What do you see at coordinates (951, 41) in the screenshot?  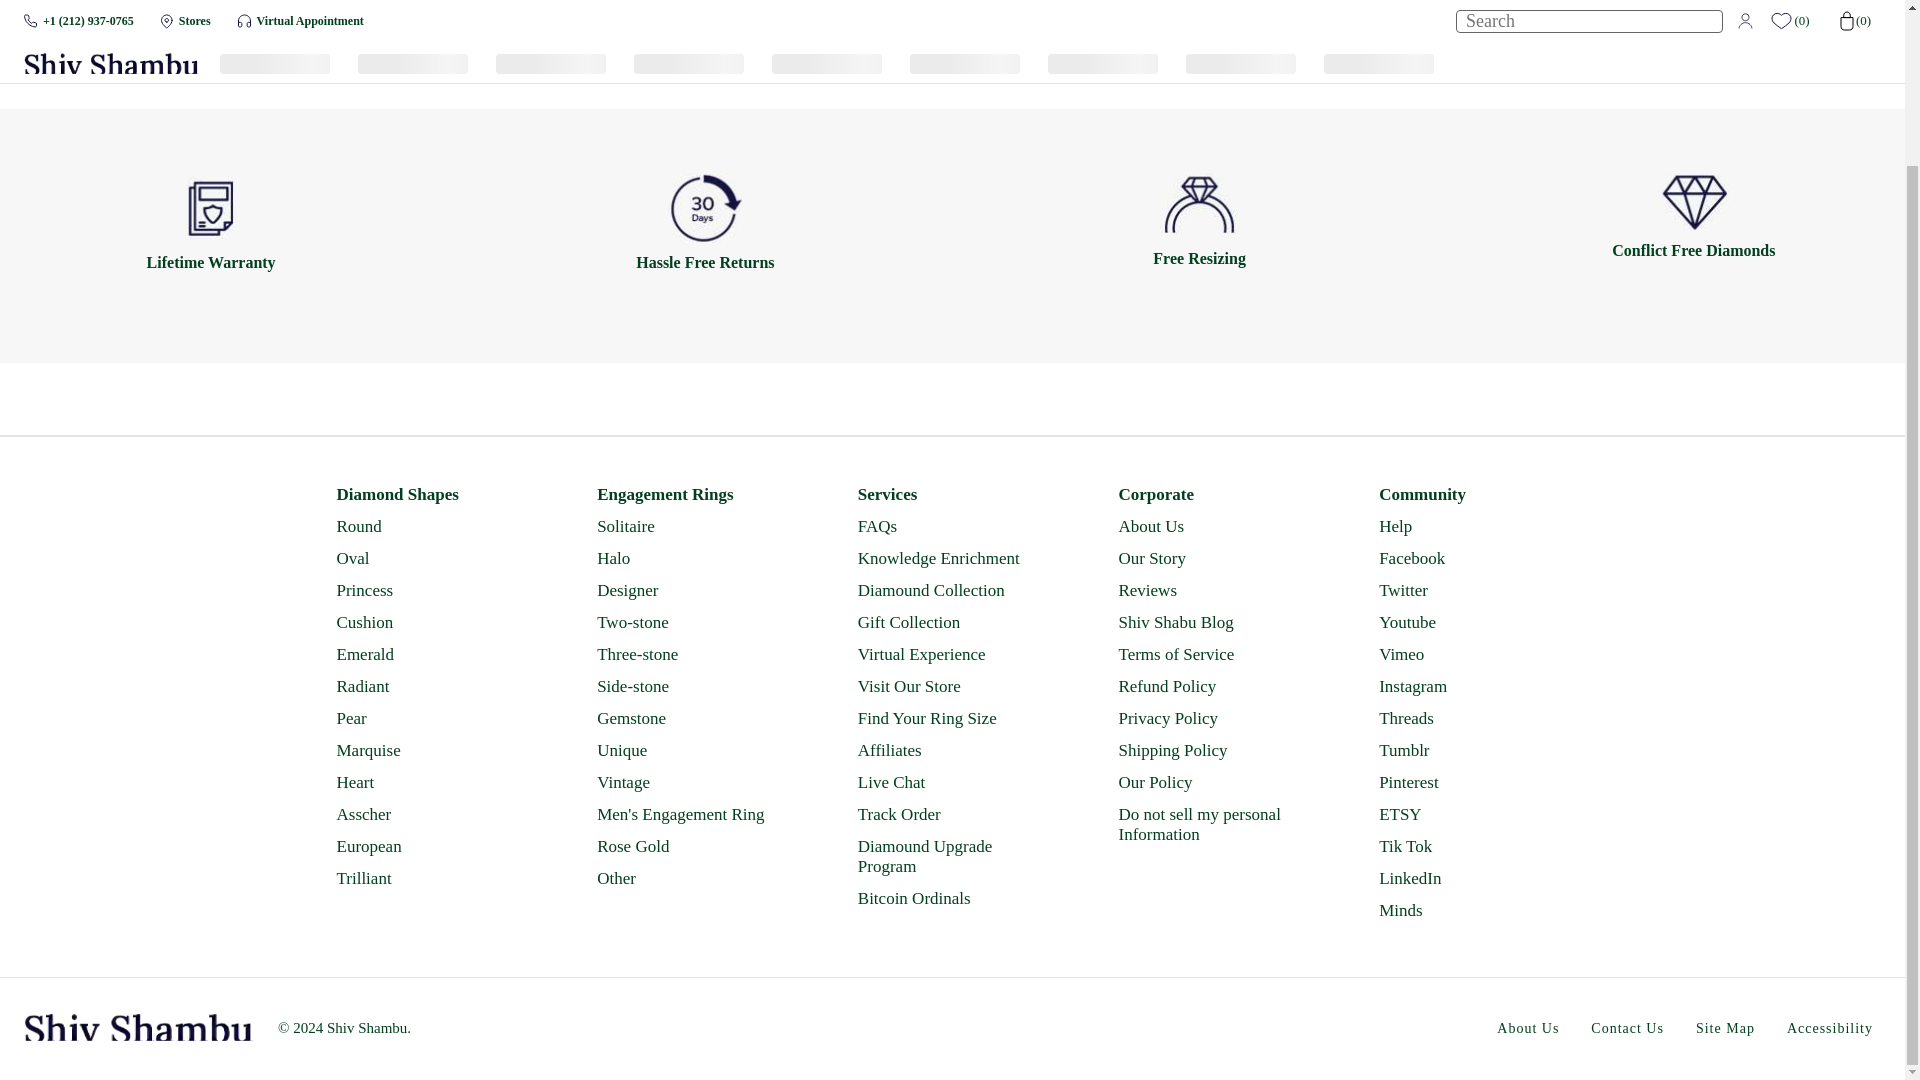 I see `Shop All Diamonds` at bounding box center [951, 41].